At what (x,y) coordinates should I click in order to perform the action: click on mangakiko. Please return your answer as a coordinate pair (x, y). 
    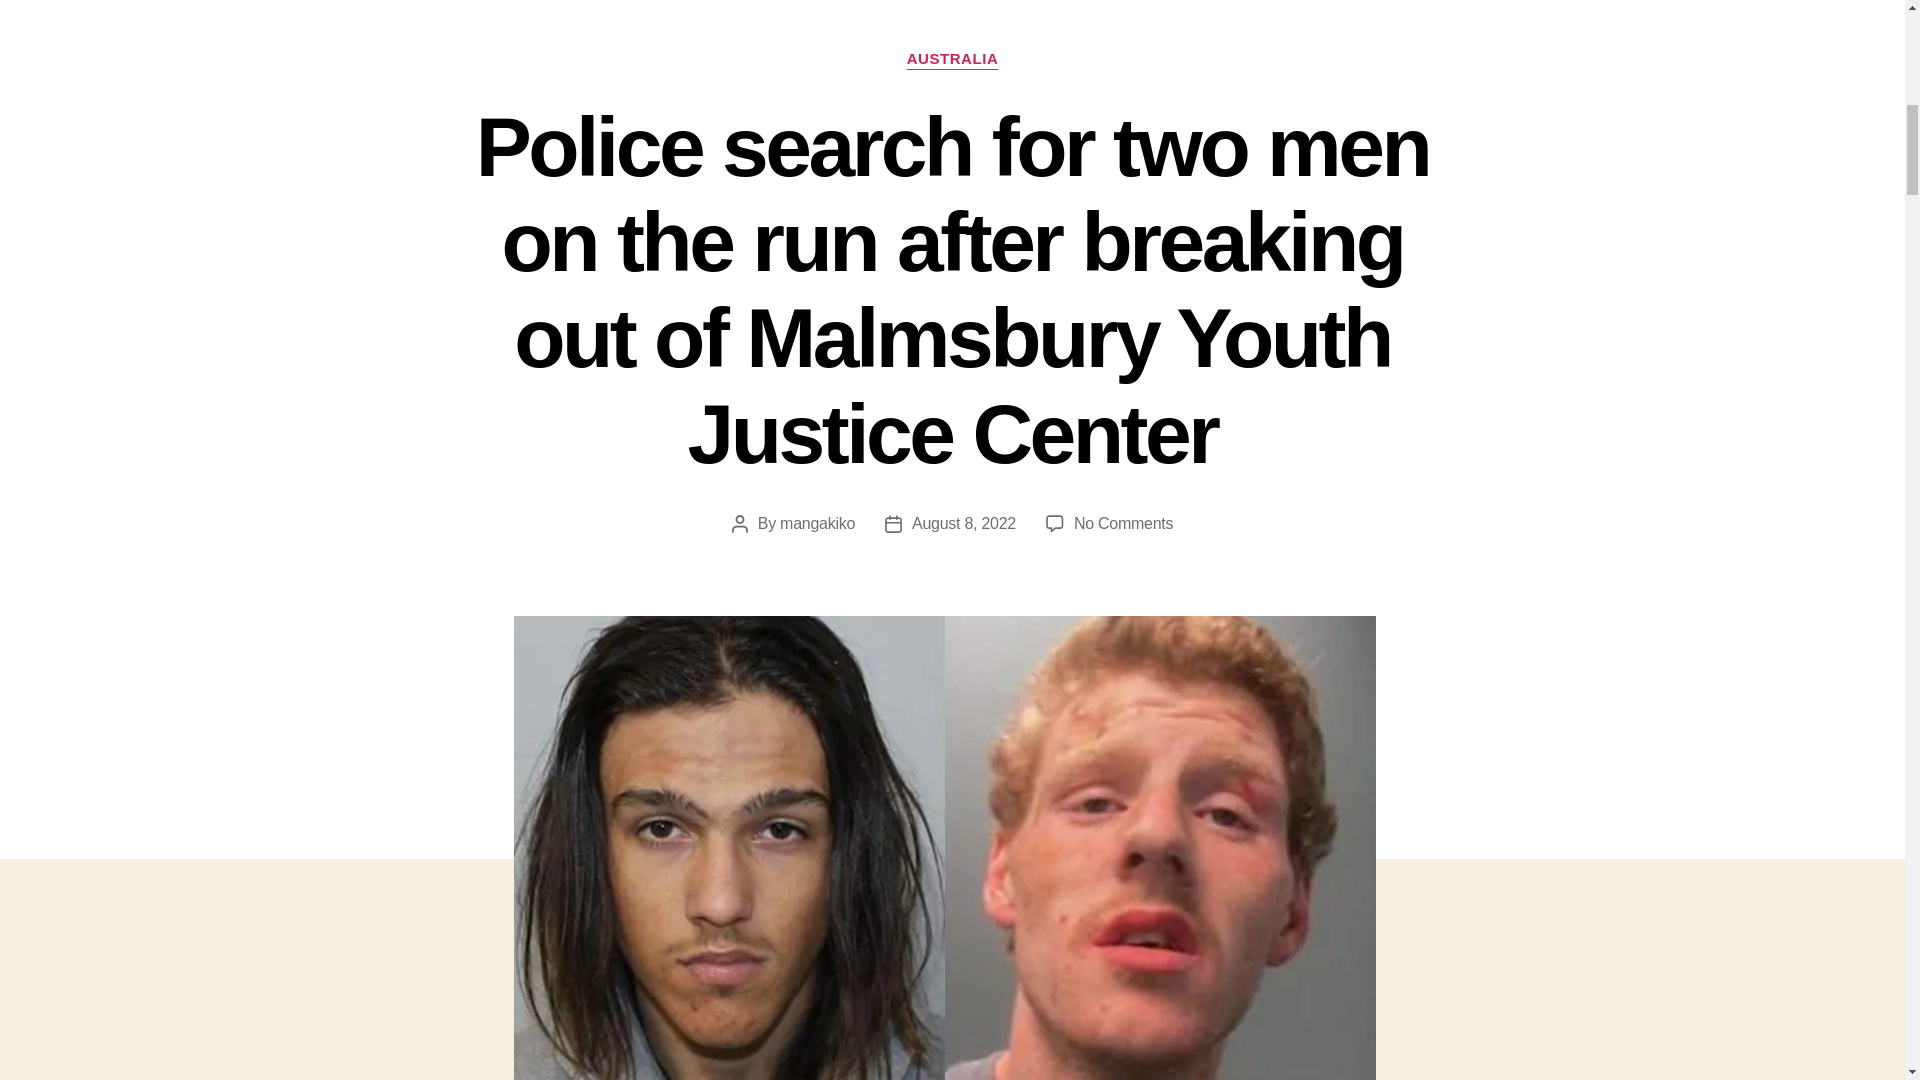
    Looking at the image, I should click on (816, 524).